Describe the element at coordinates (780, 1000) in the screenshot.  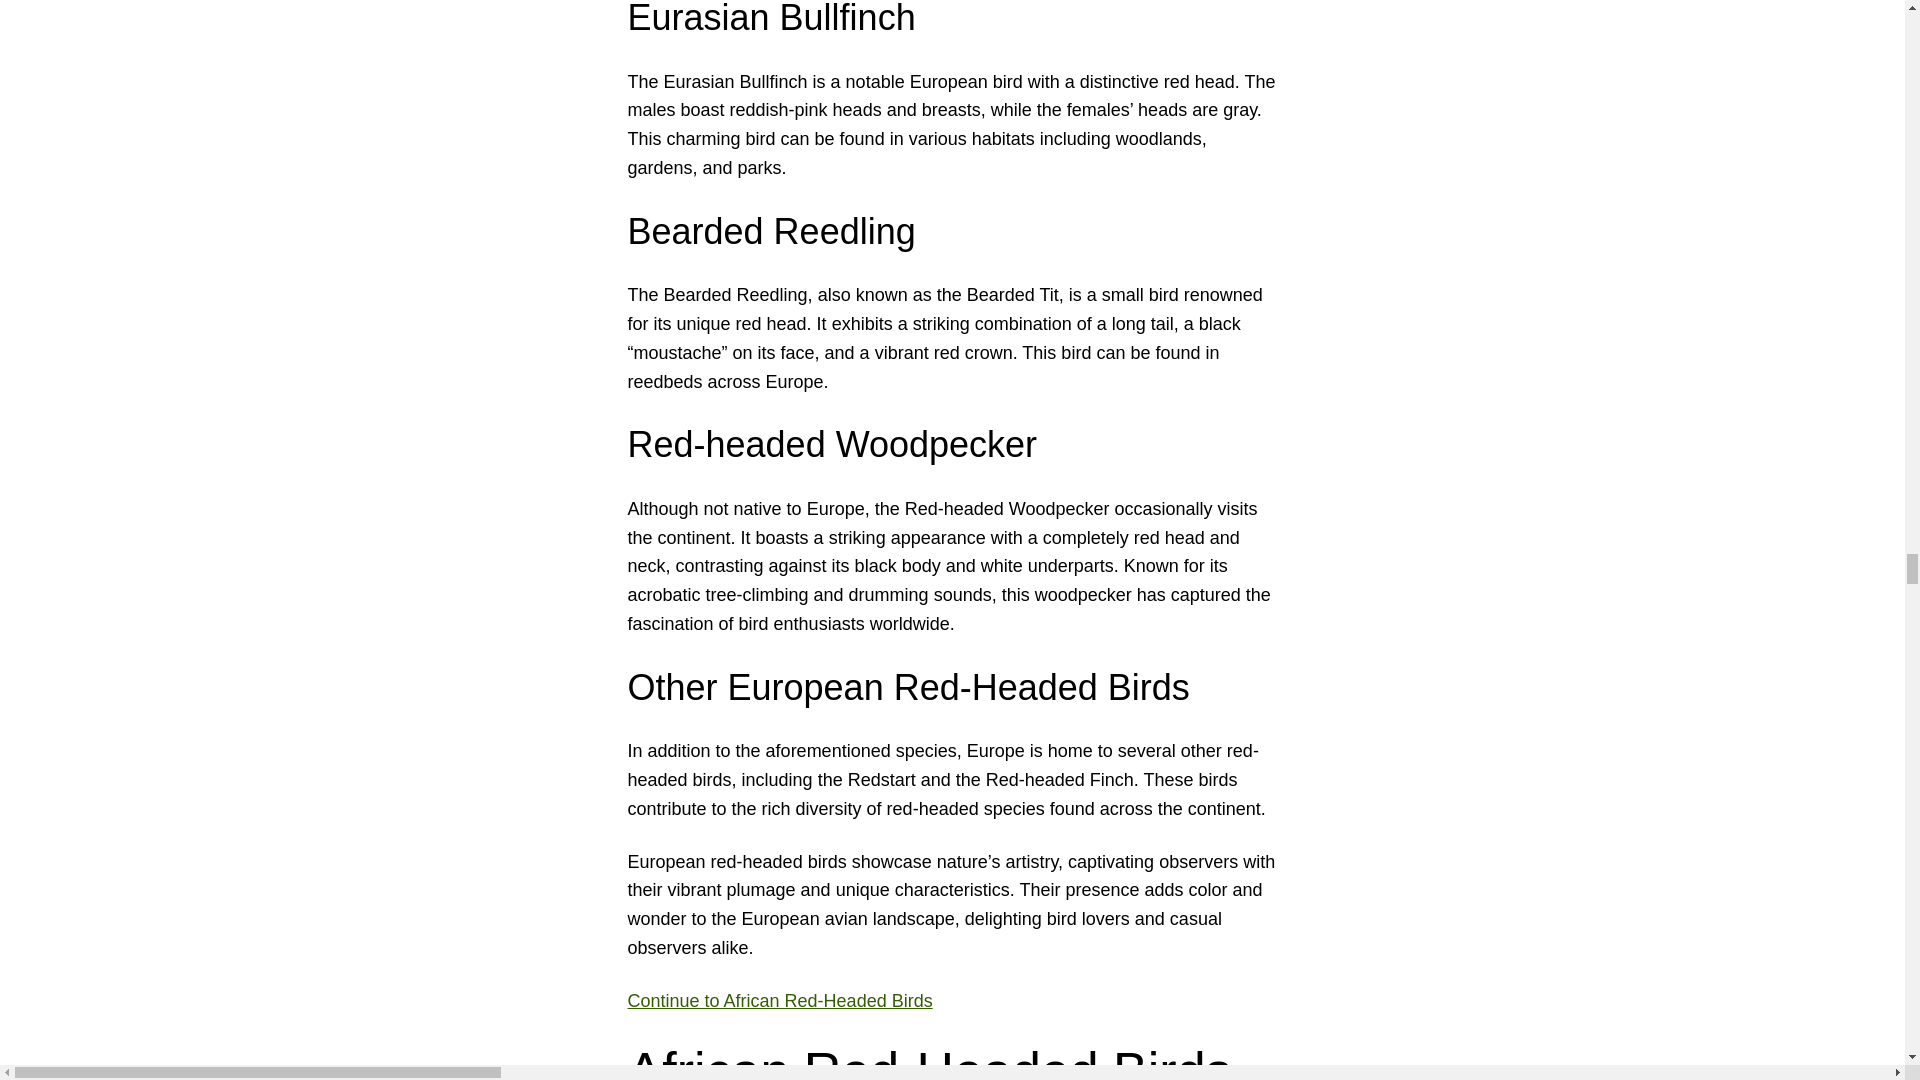
I see `Continue to African Red-Headed Birds` at that location.